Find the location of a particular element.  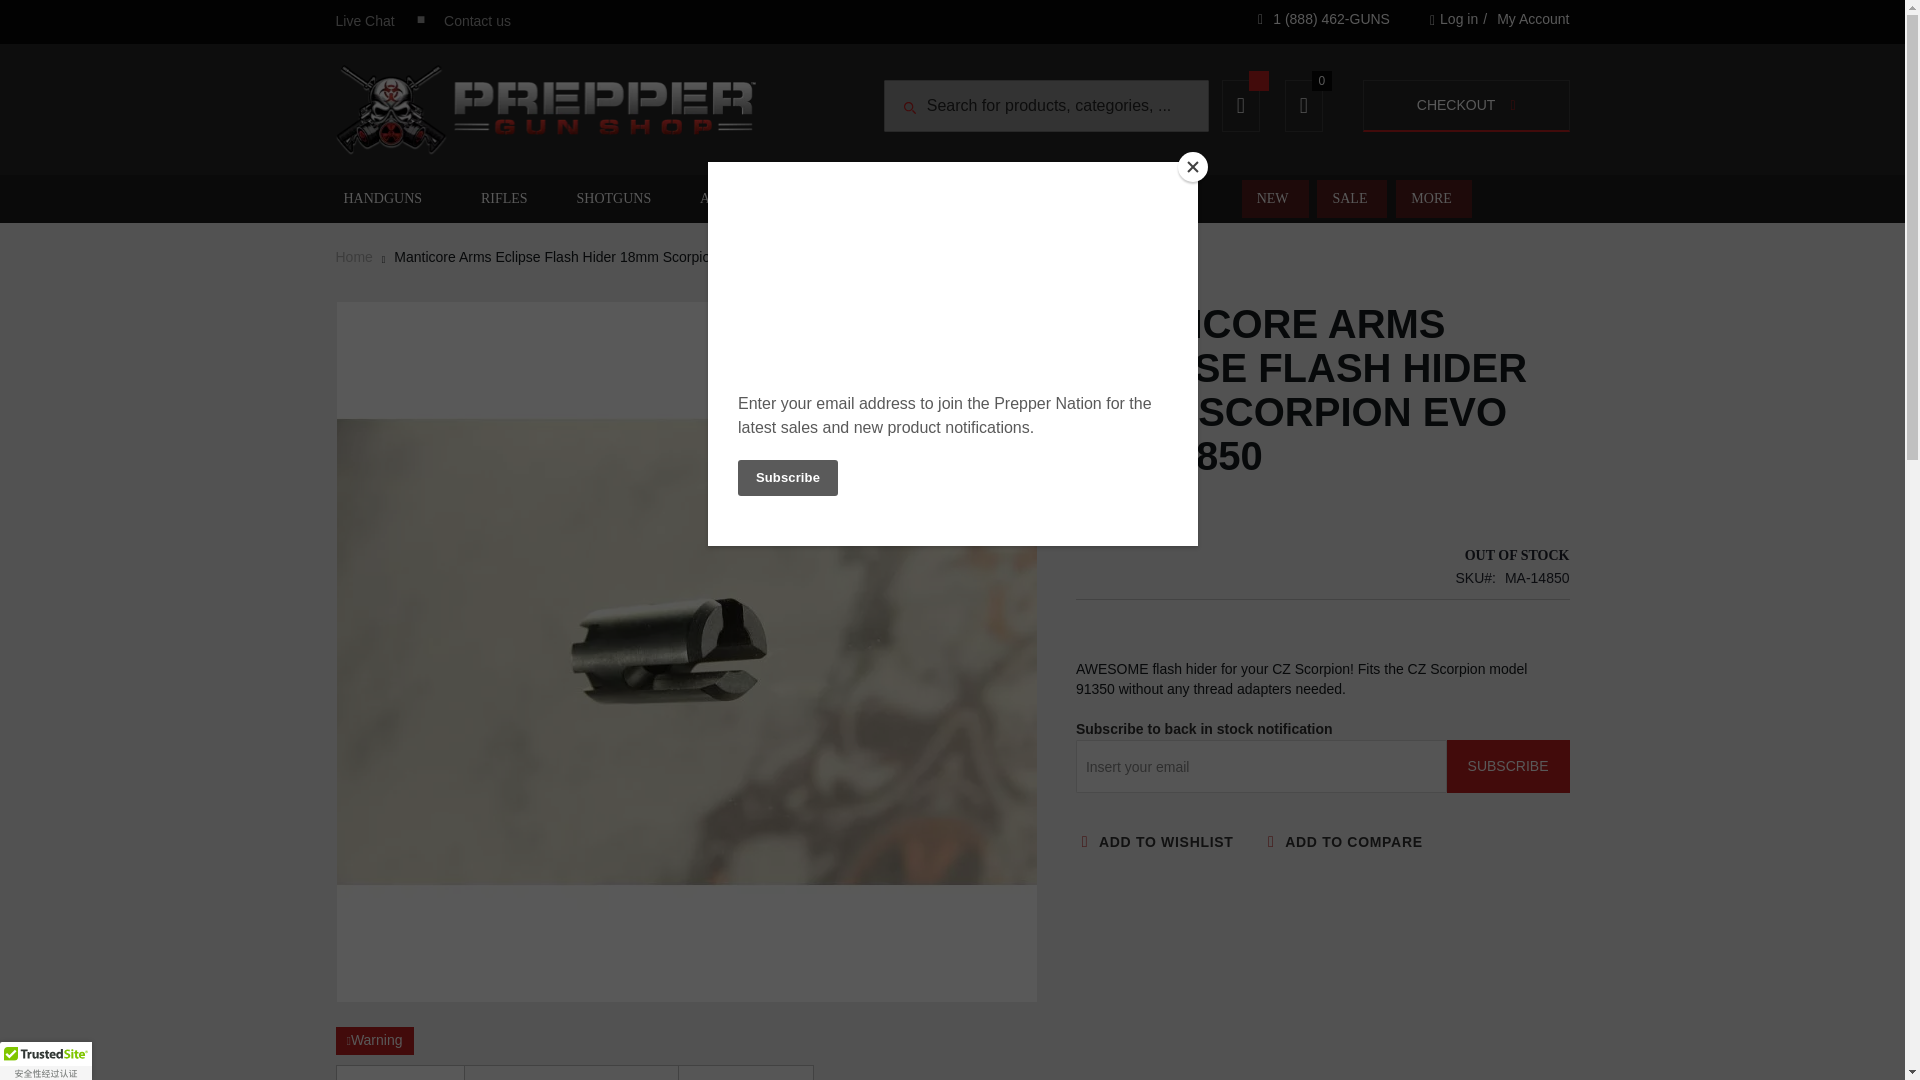

Search is located at coordinates (910, 108).